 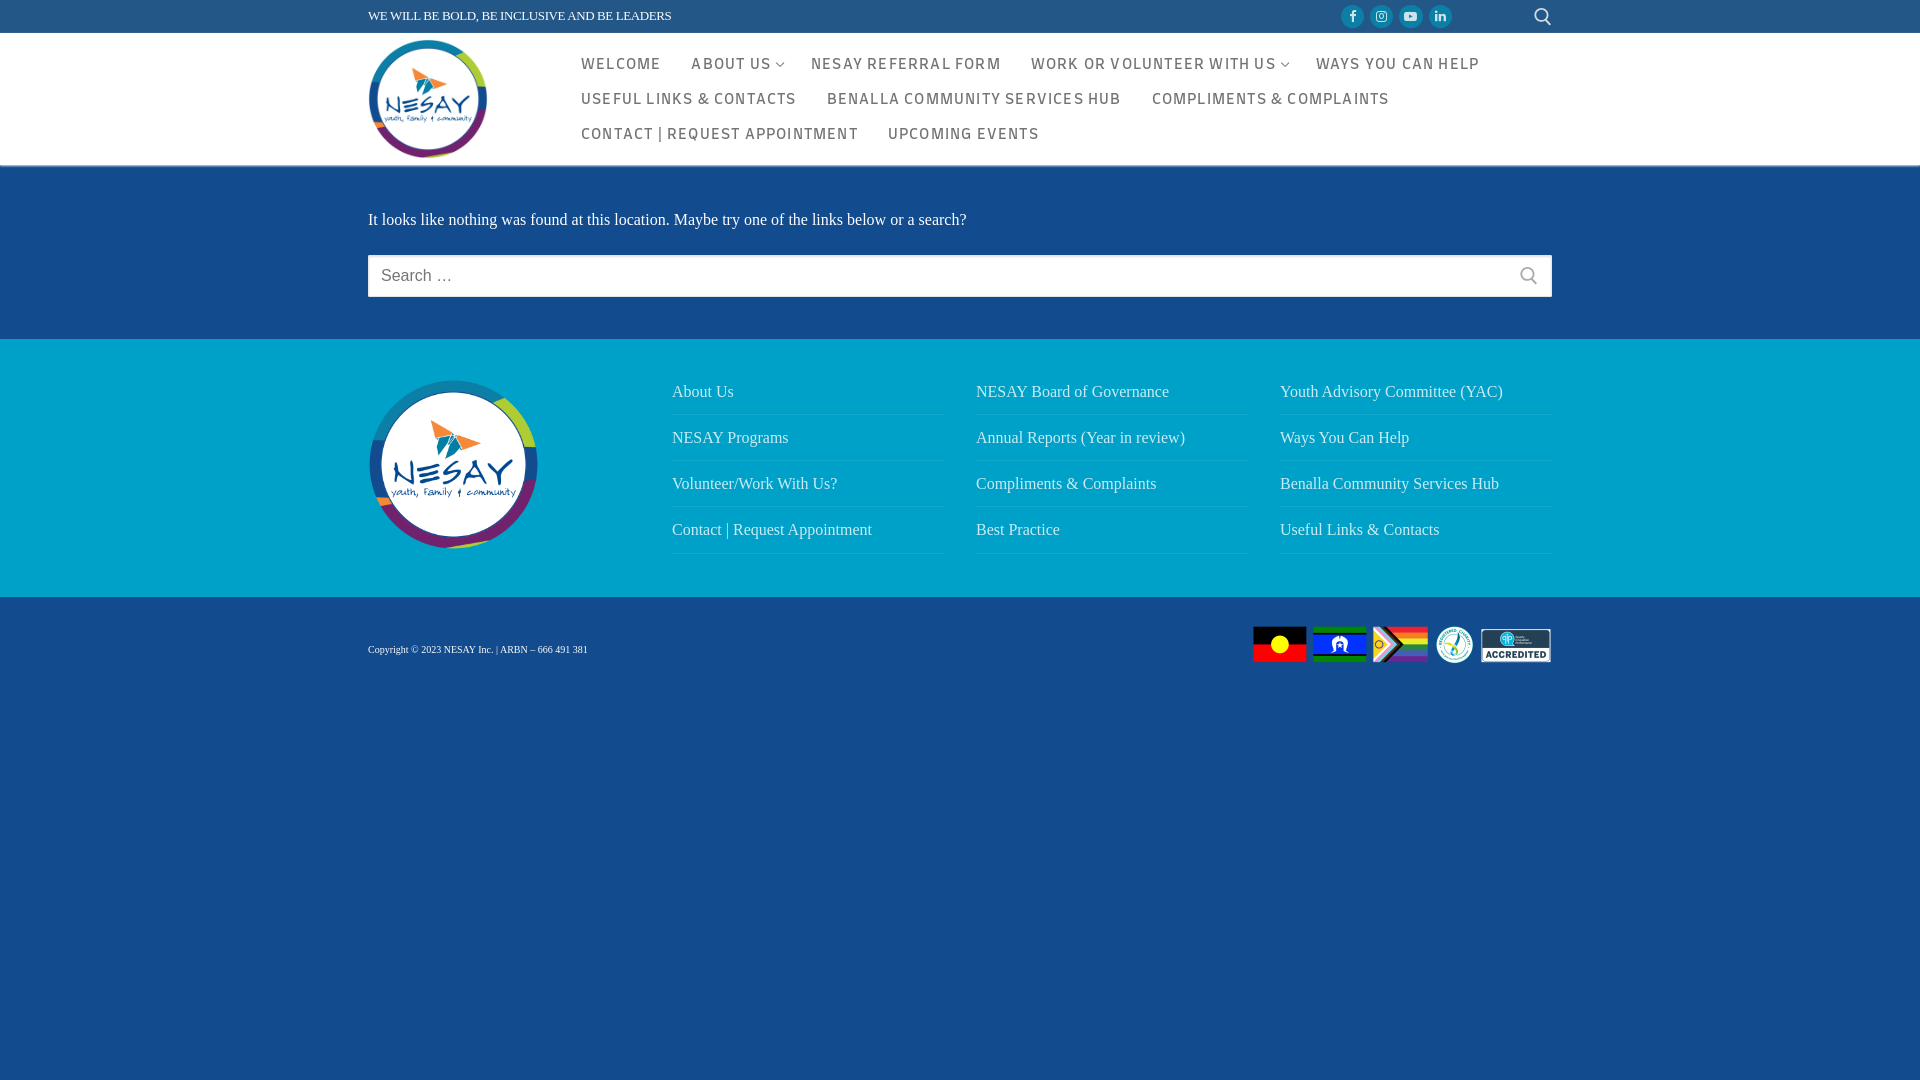 I want to click on NESAY Programs, so click(x=808, y=443).